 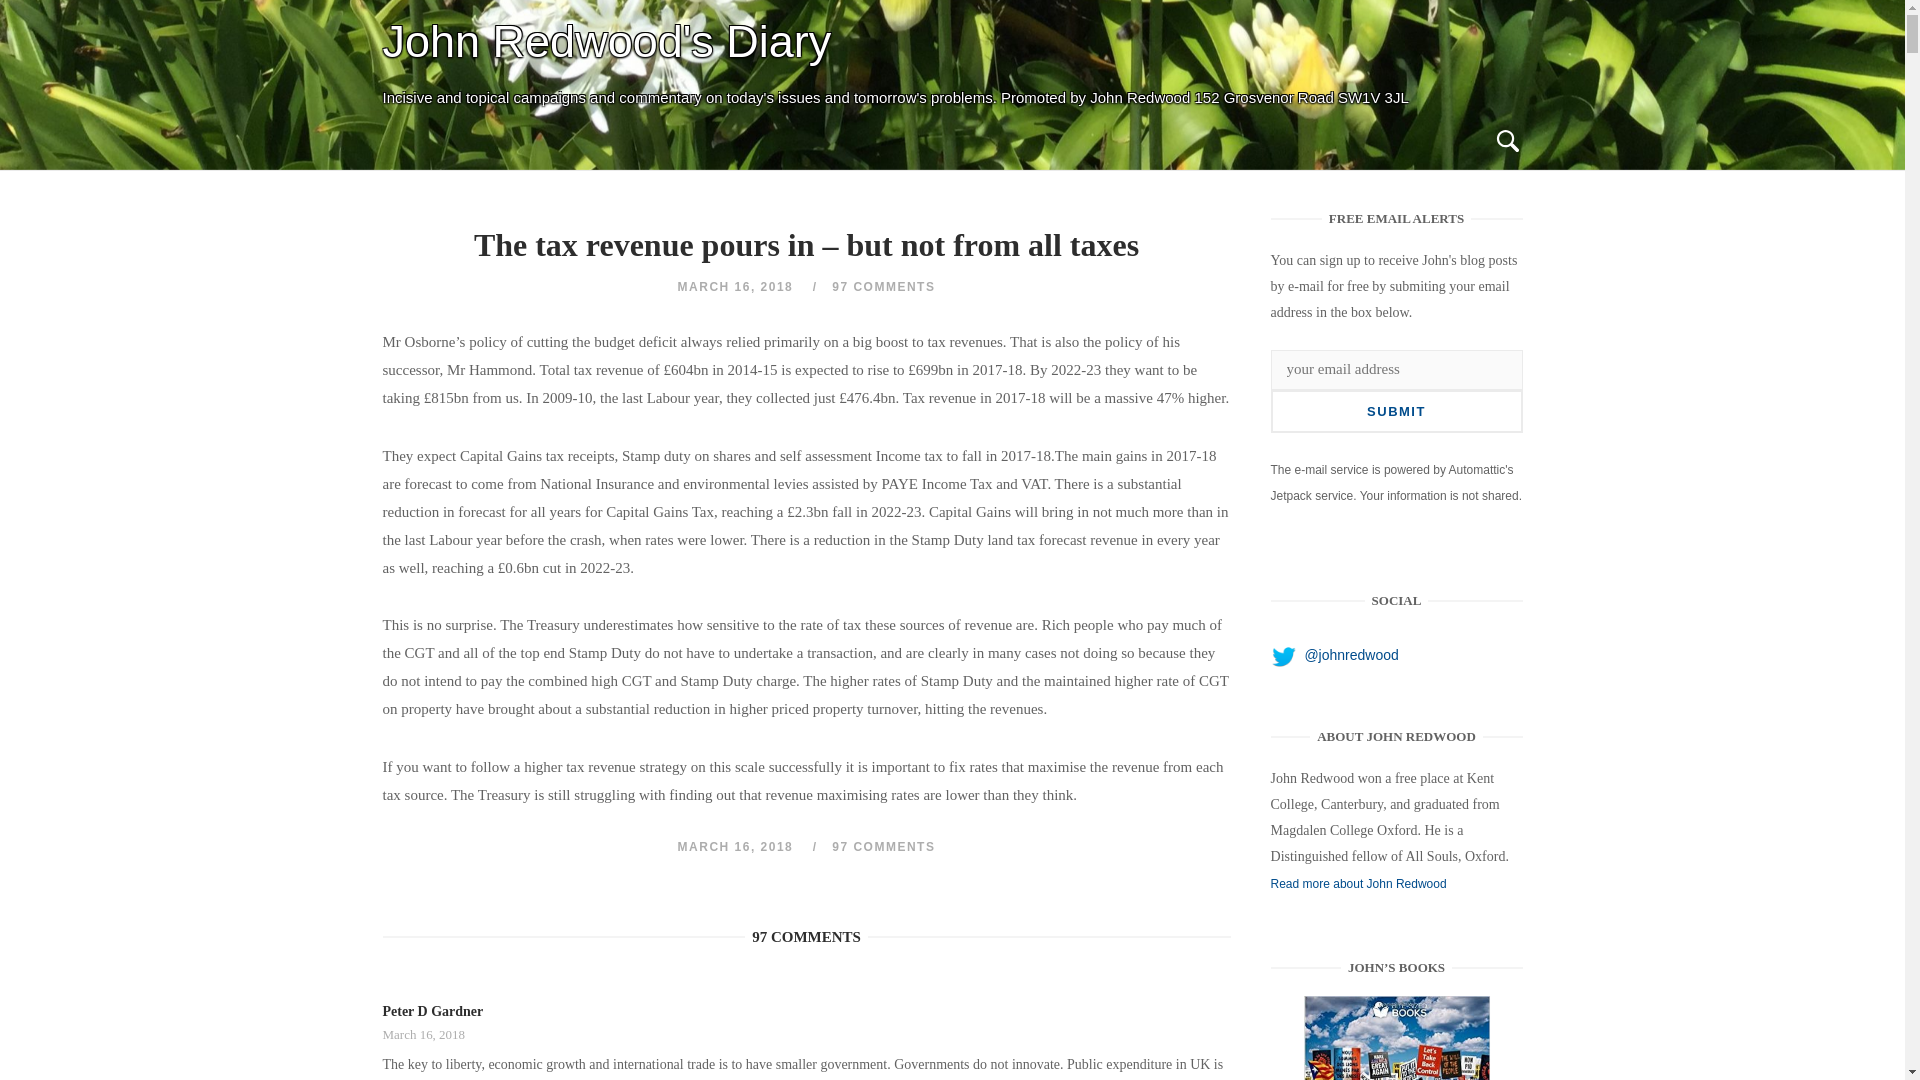 I want to click on Search the diary for relevant articles, so click(x=1506, y=142).